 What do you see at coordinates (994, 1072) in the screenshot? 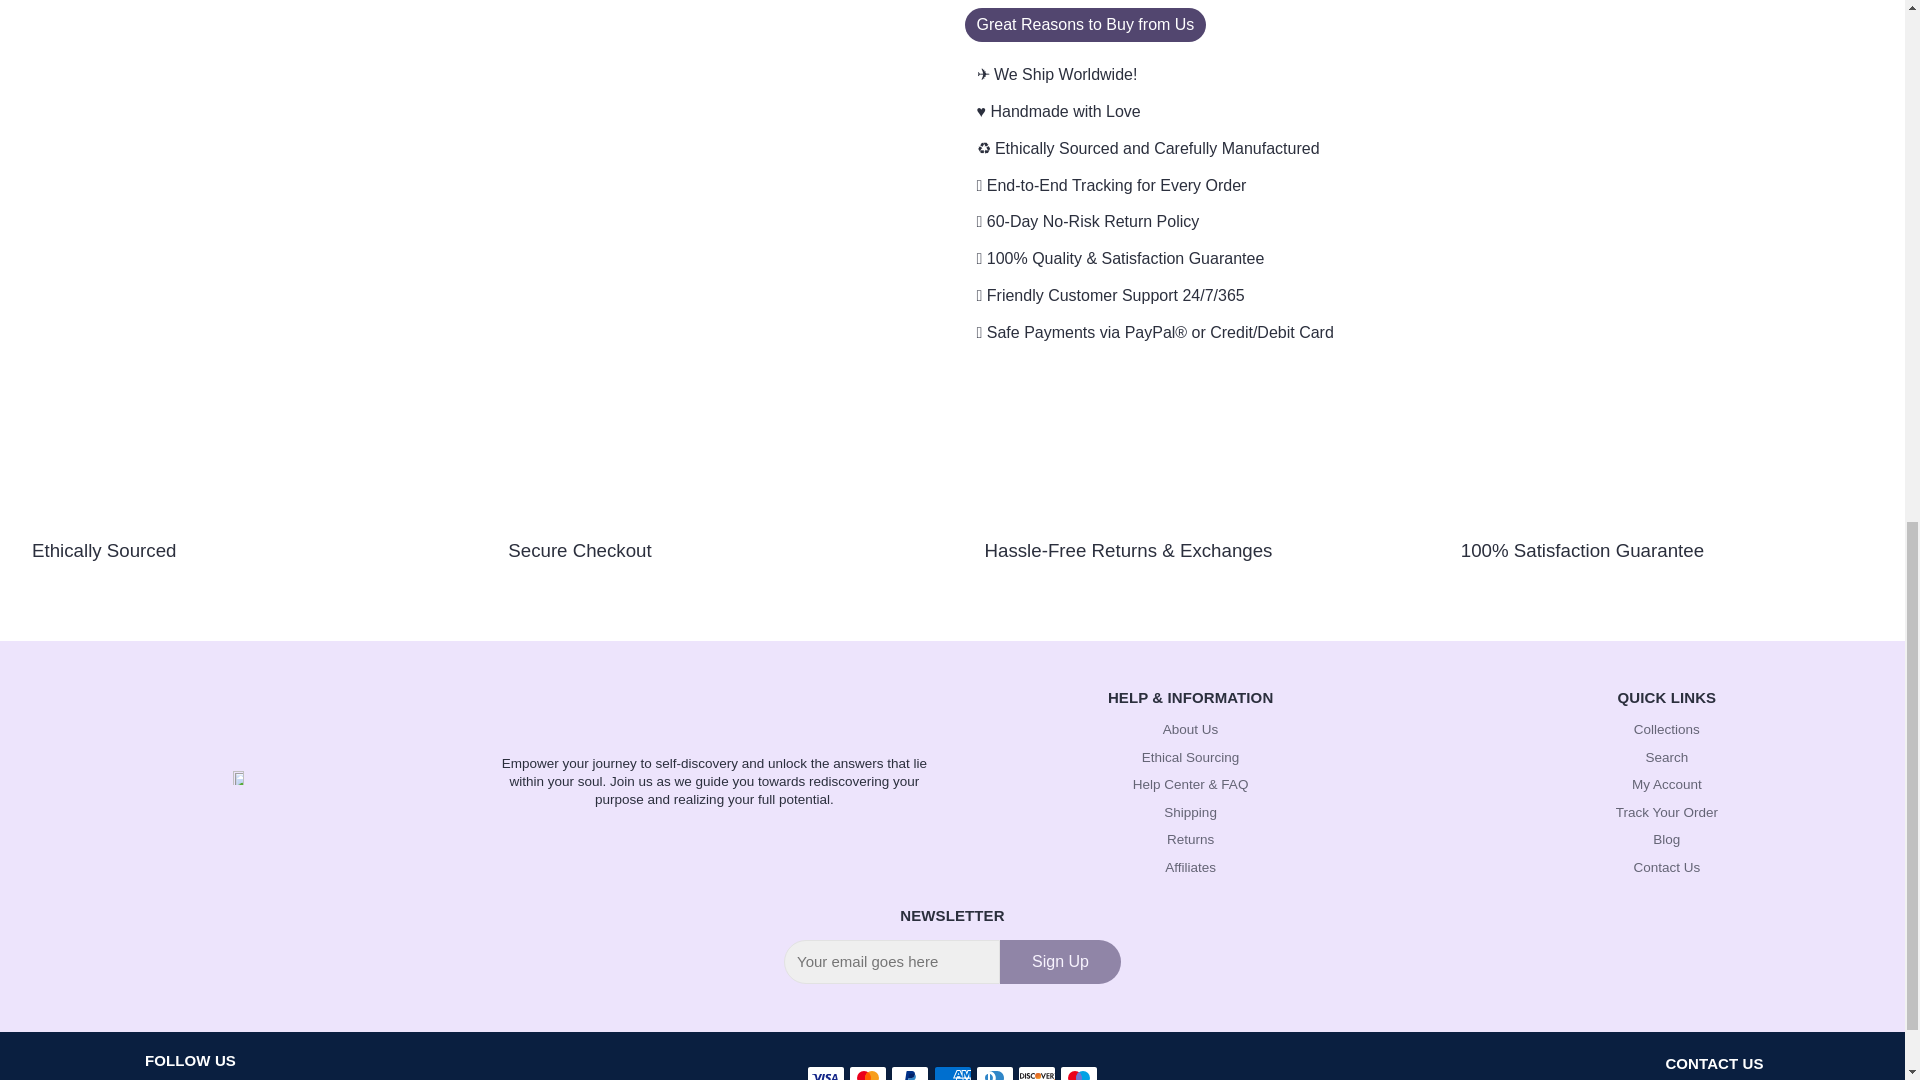
I see `Diners Club` at bounding box center [994, 1072].